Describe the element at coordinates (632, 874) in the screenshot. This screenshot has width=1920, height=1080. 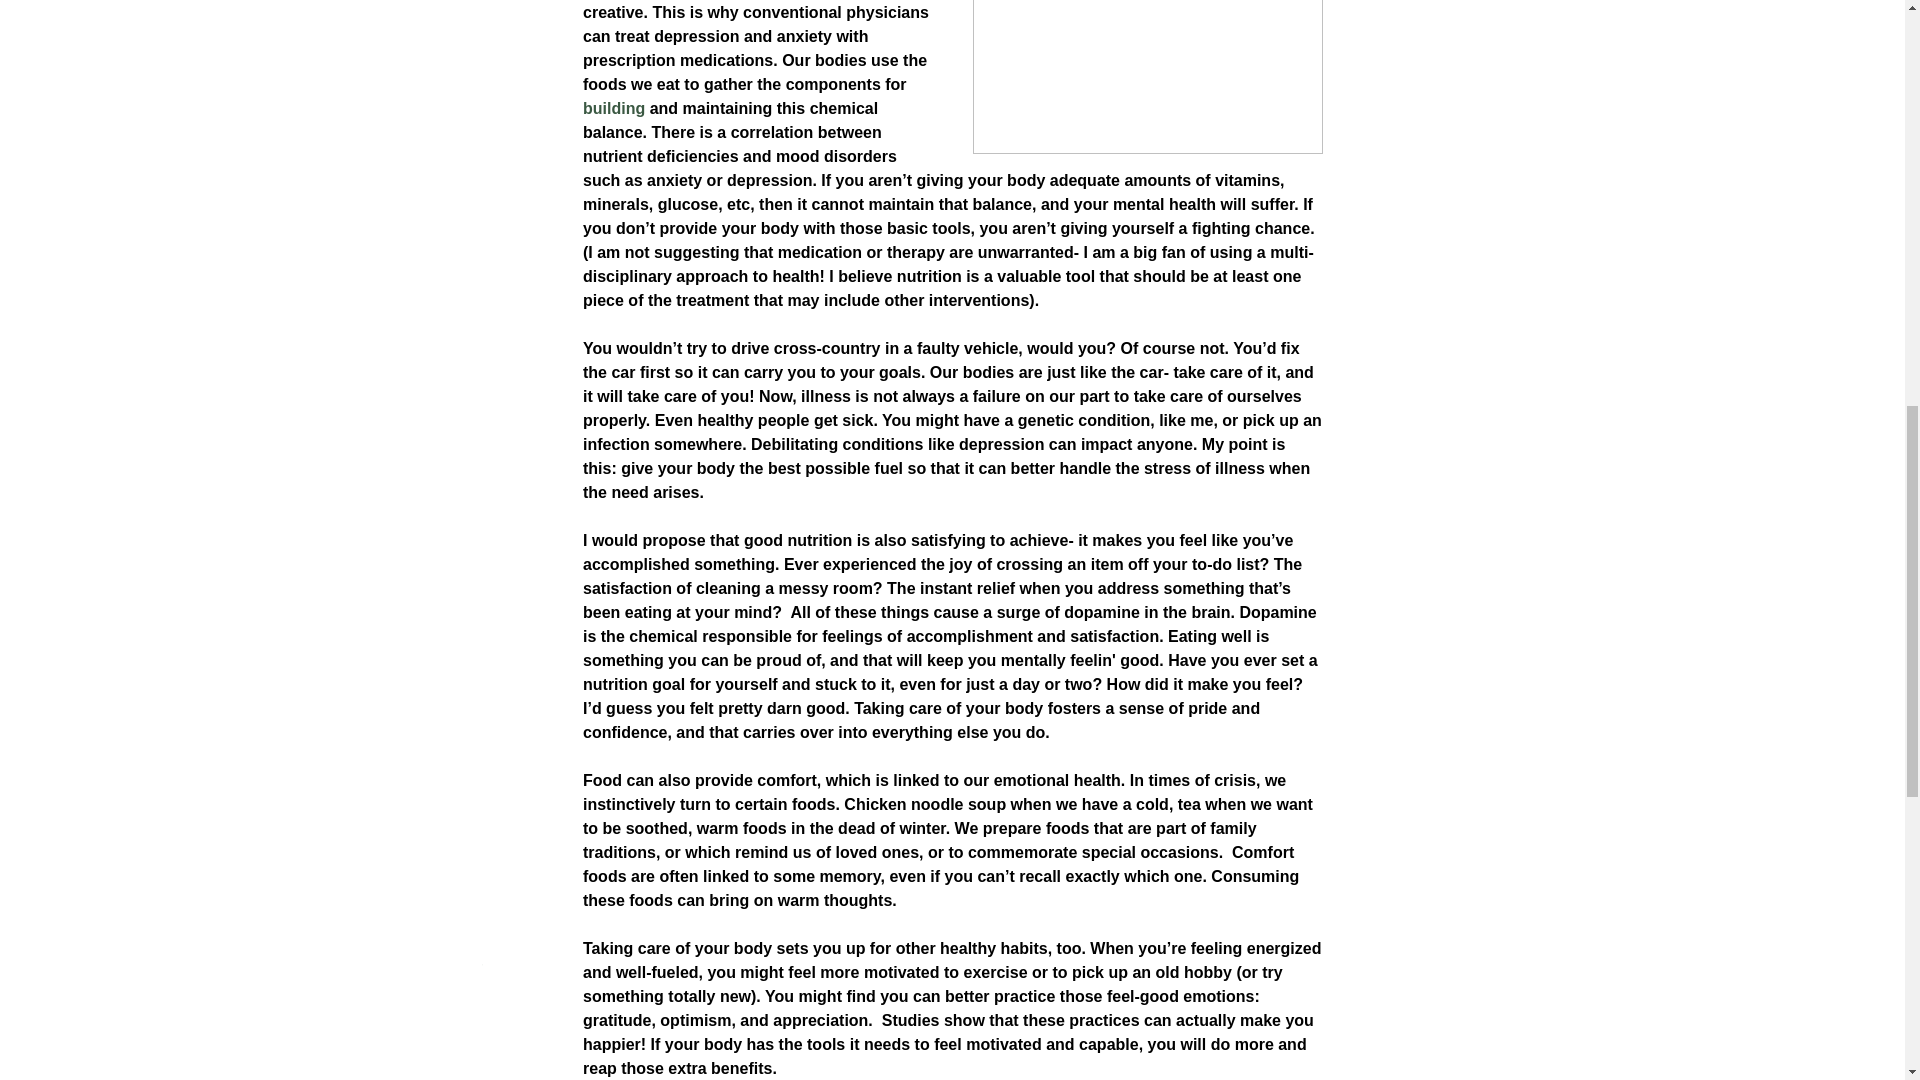
I see `Why I Keep Frozen Berries On Hand` at that location.